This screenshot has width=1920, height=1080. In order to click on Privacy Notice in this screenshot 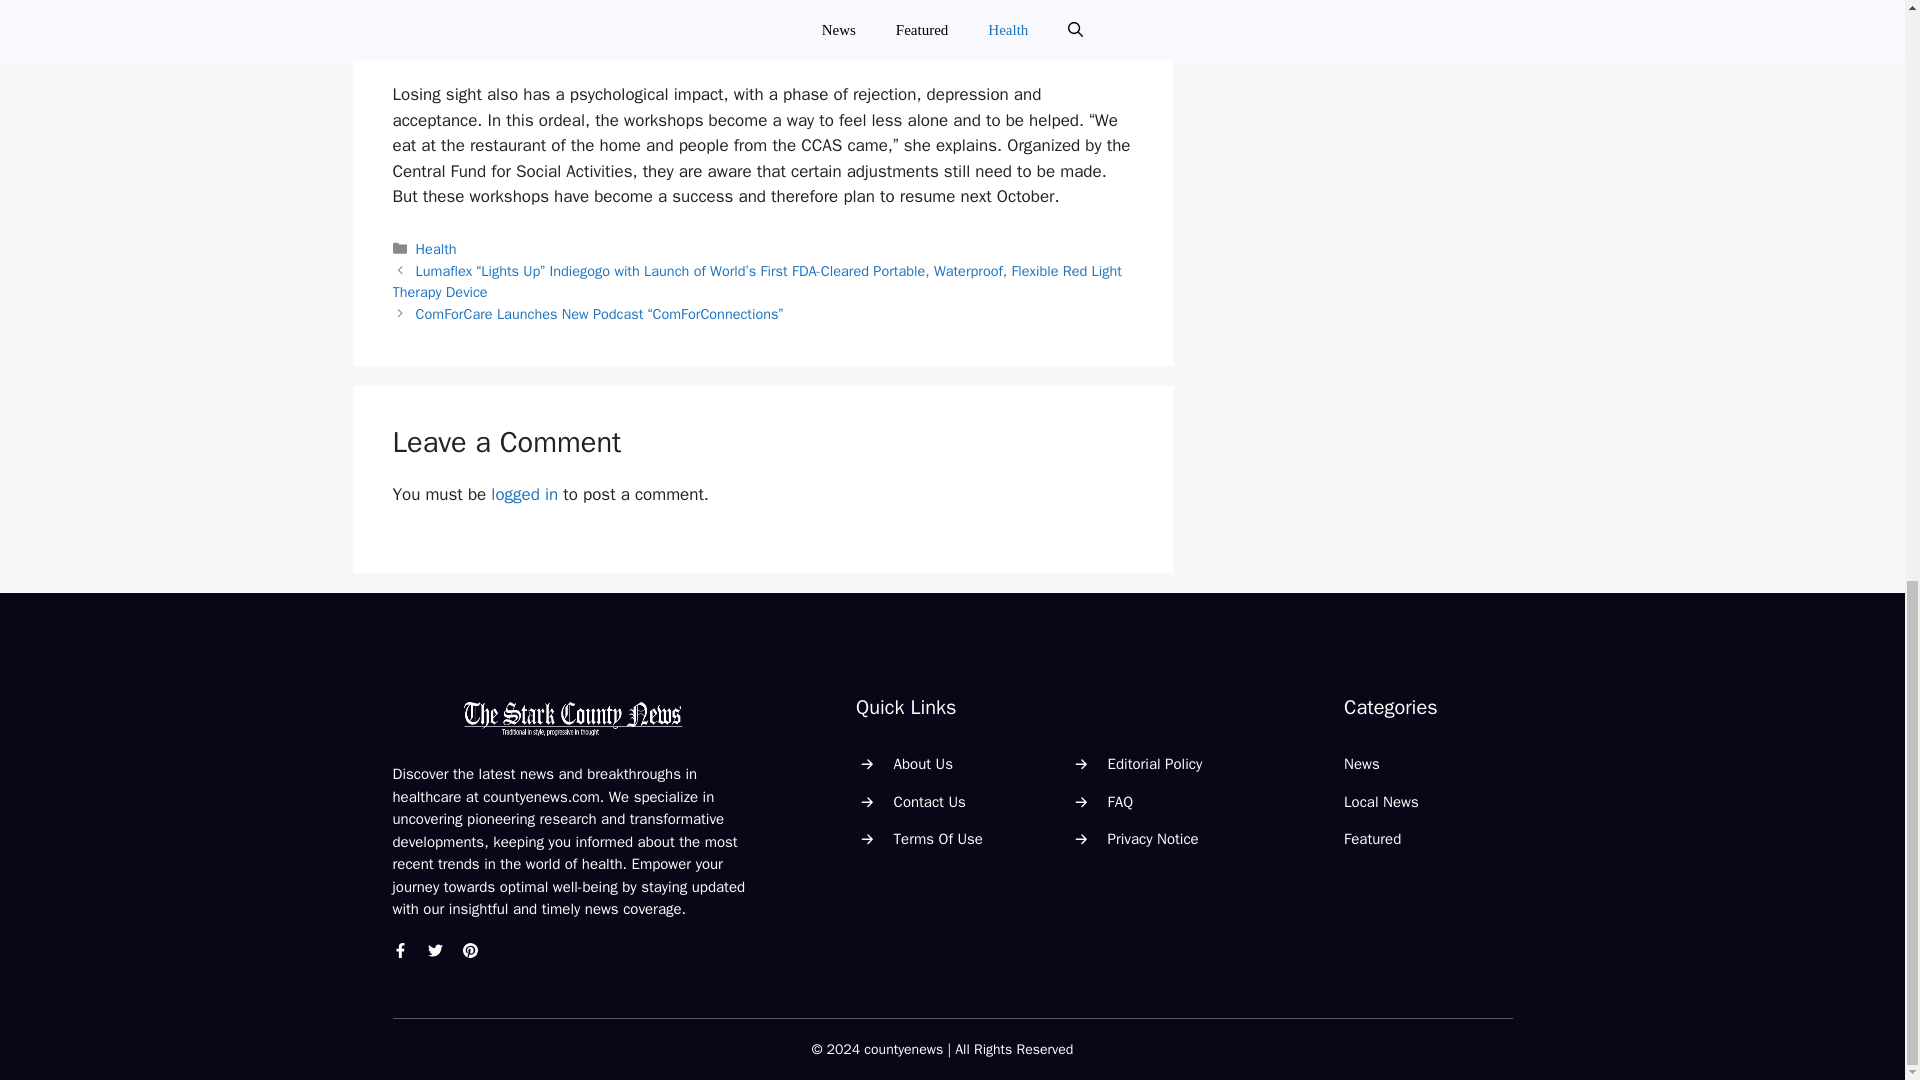, I will do `click(1152, 838)`.